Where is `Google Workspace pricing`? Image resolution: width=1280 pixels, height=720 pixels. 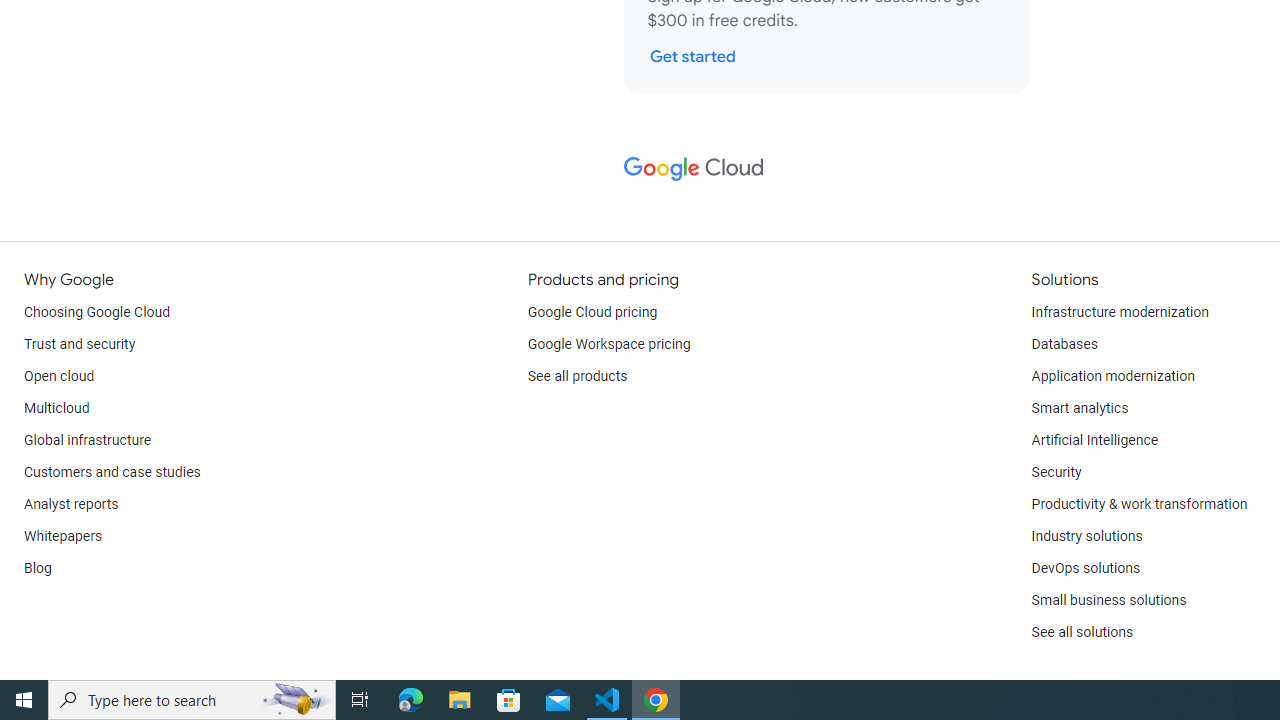 Google Workspace pricing is located at coordinates (609, 344).